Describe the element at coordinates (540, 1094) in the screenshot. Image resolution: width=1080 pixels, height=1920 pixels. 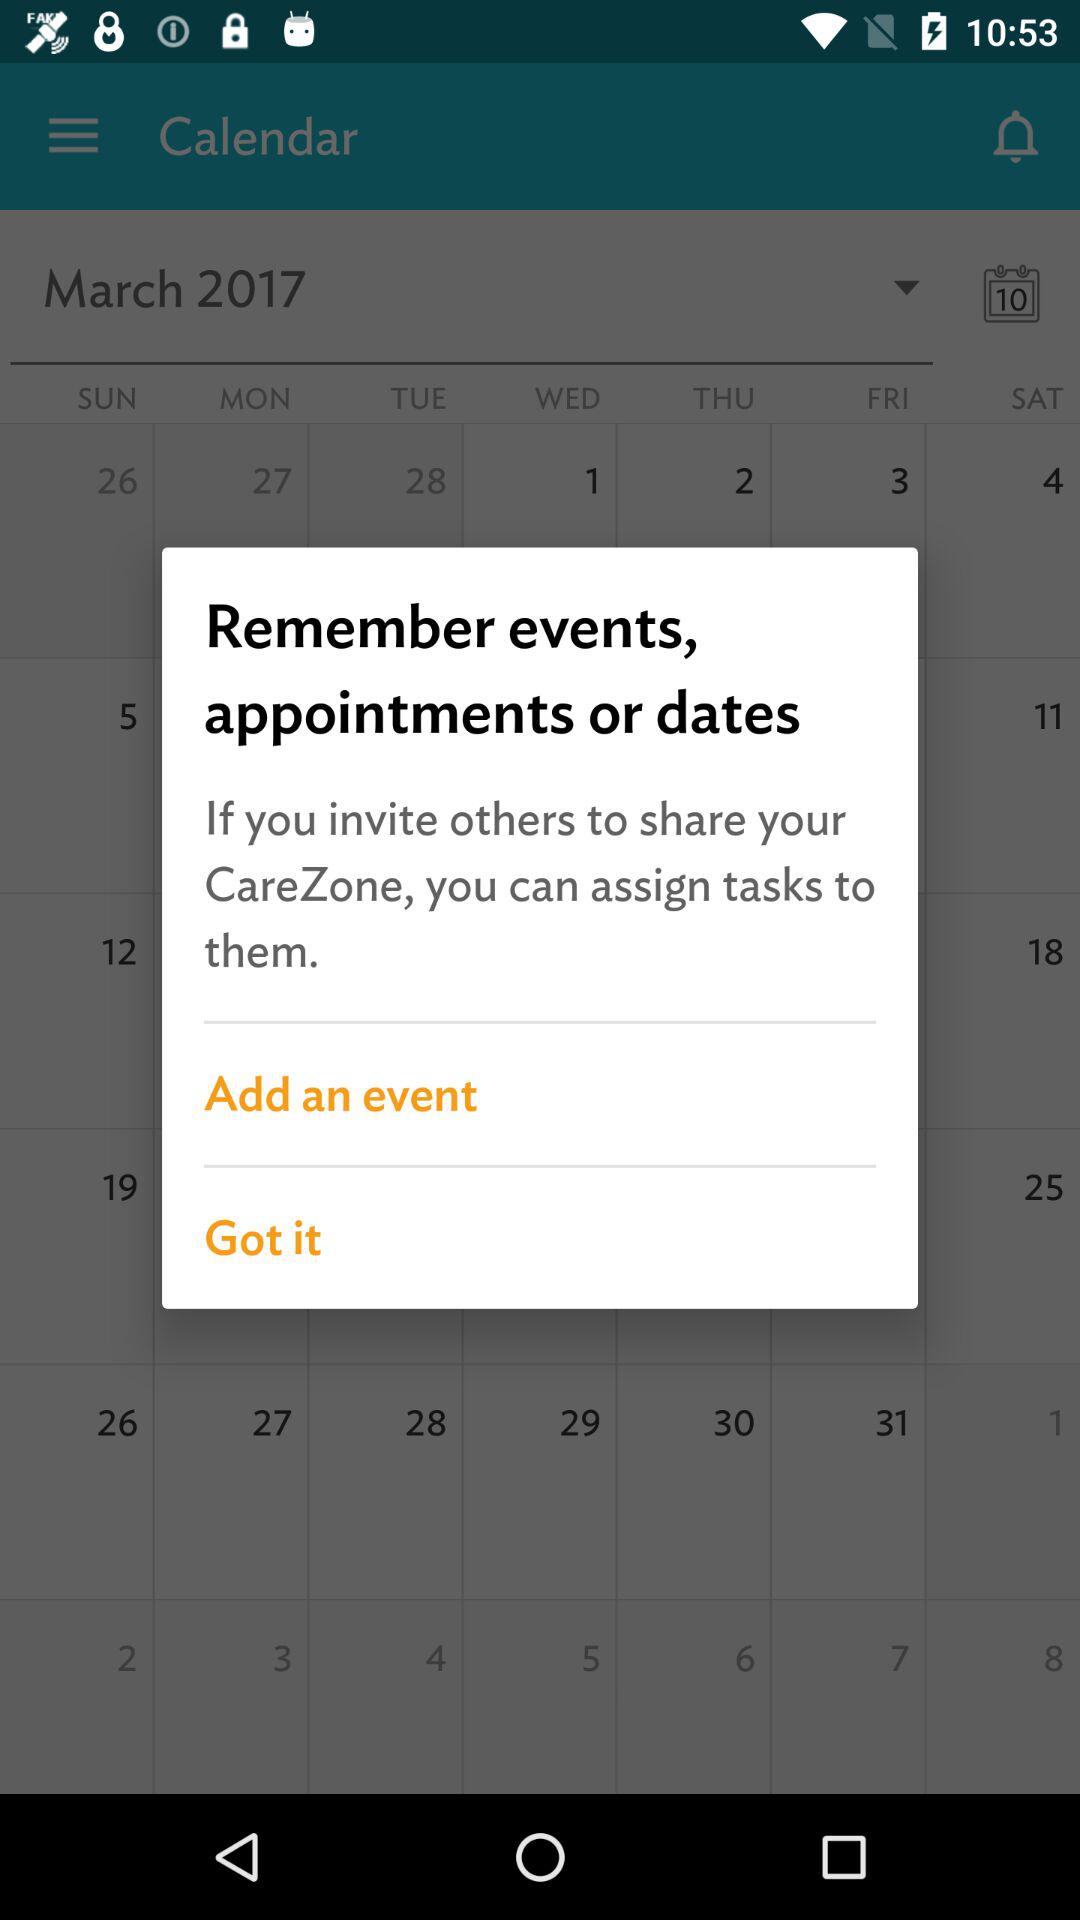
I see `jump to the add an event item` at that location.